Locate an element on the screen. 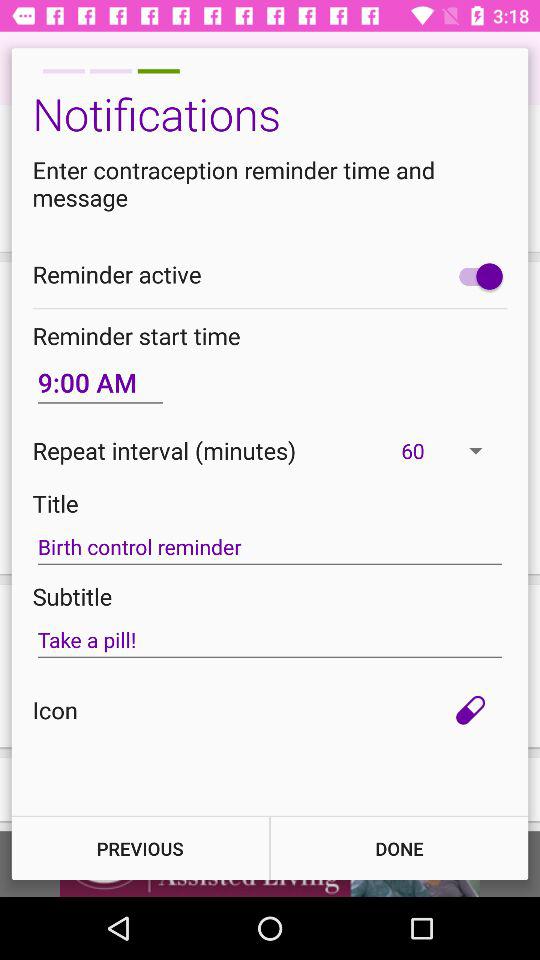  click the icon above the repeat interval (minutes) icon is located at coordinates (100, 382).